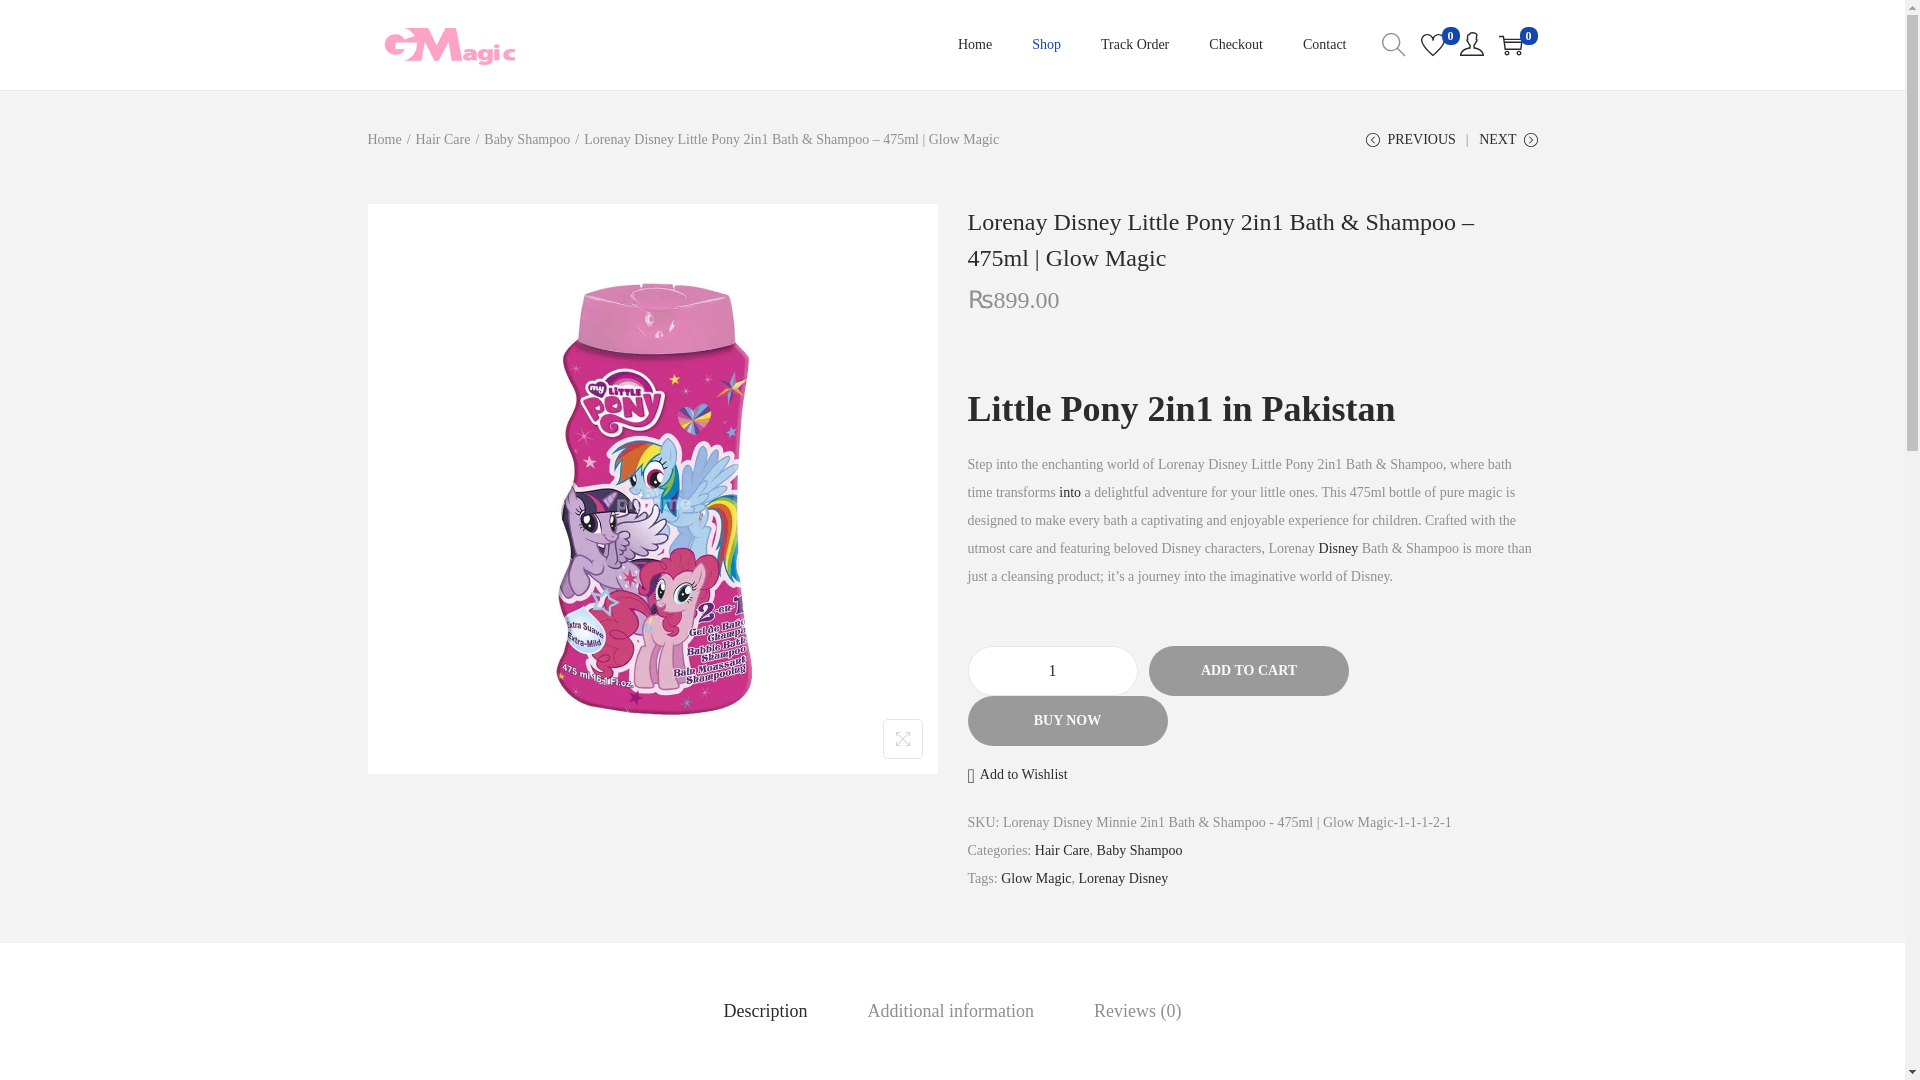 The width and height of the screenshot is (1920, 1080). What do you see at coordinates (1067, 720) in the screenshot?
I see `BUY NOW` at bounding box center [1067, 720].